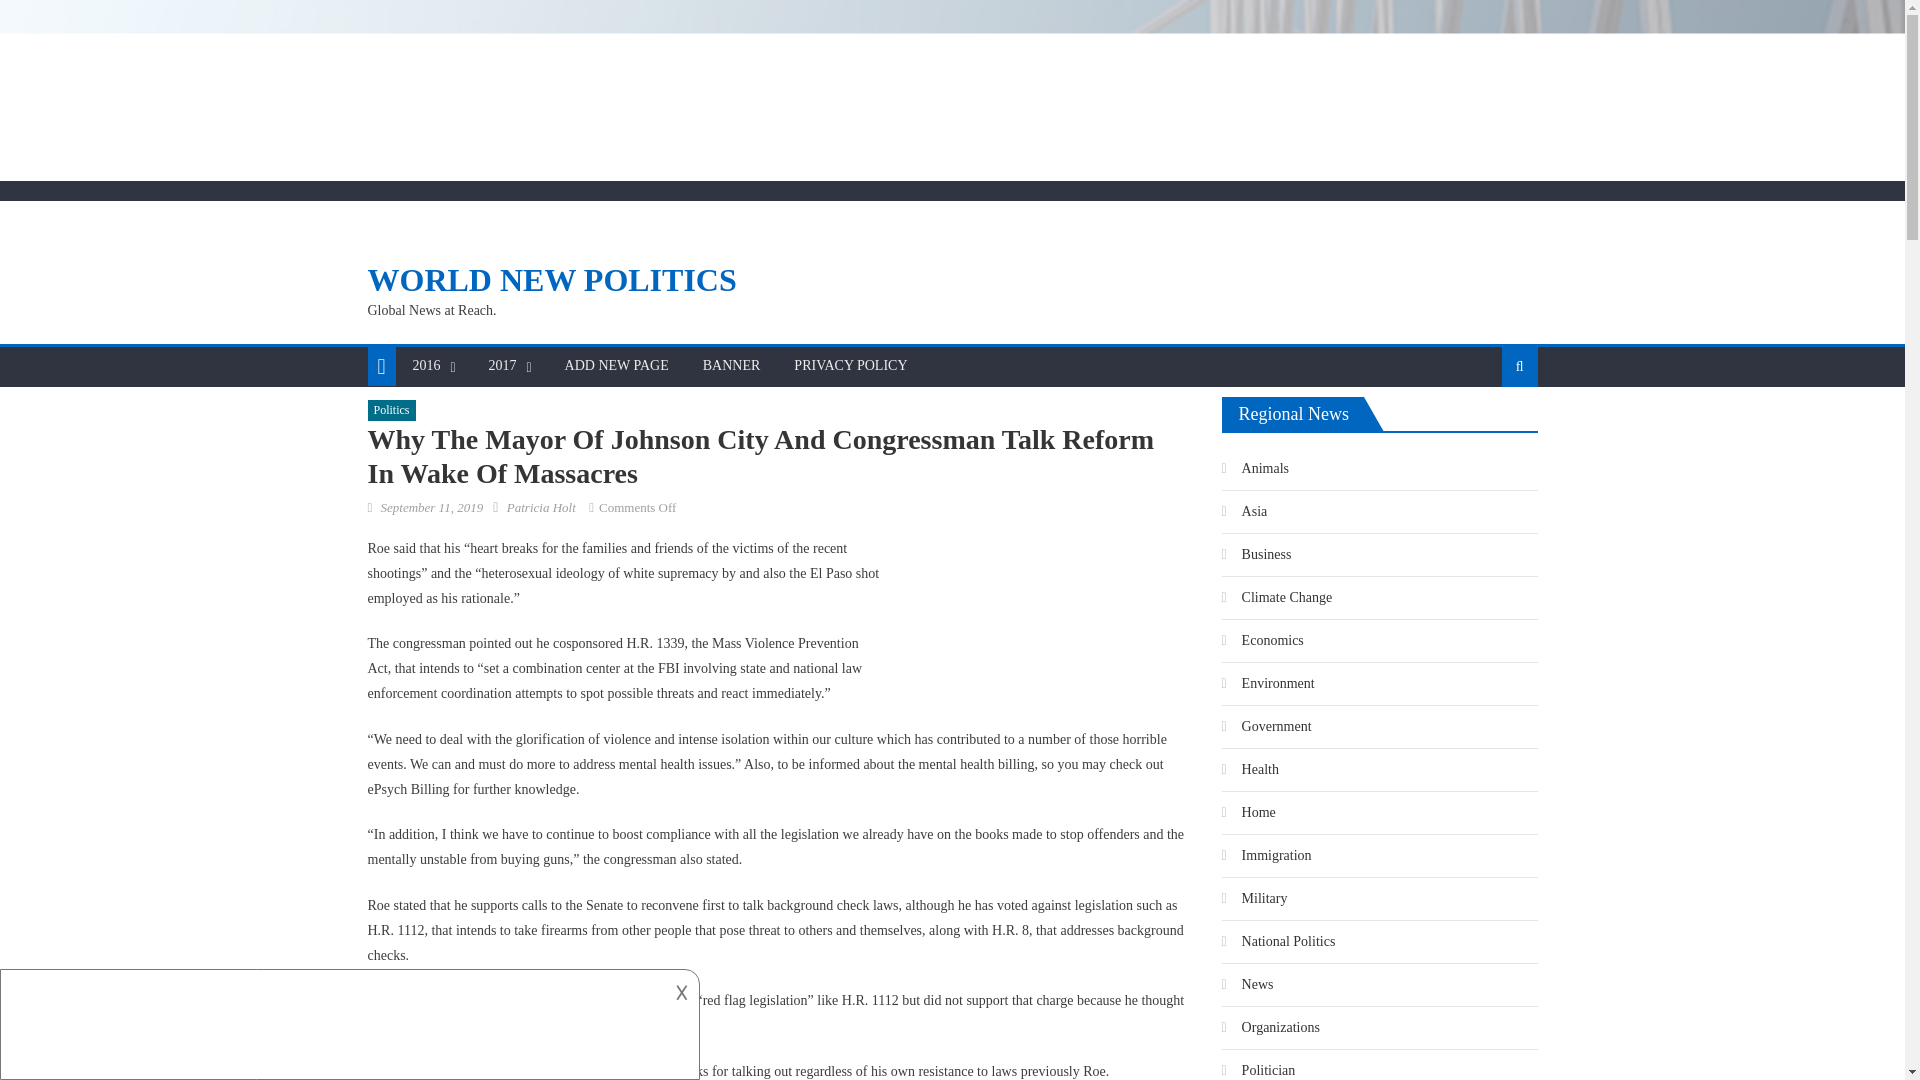 The height and width of the screenshot is (1080, 1920). Describe the element at coordinates (552, 280) in the screenshot. I see `WORLD NEW POLITICS` at that location.